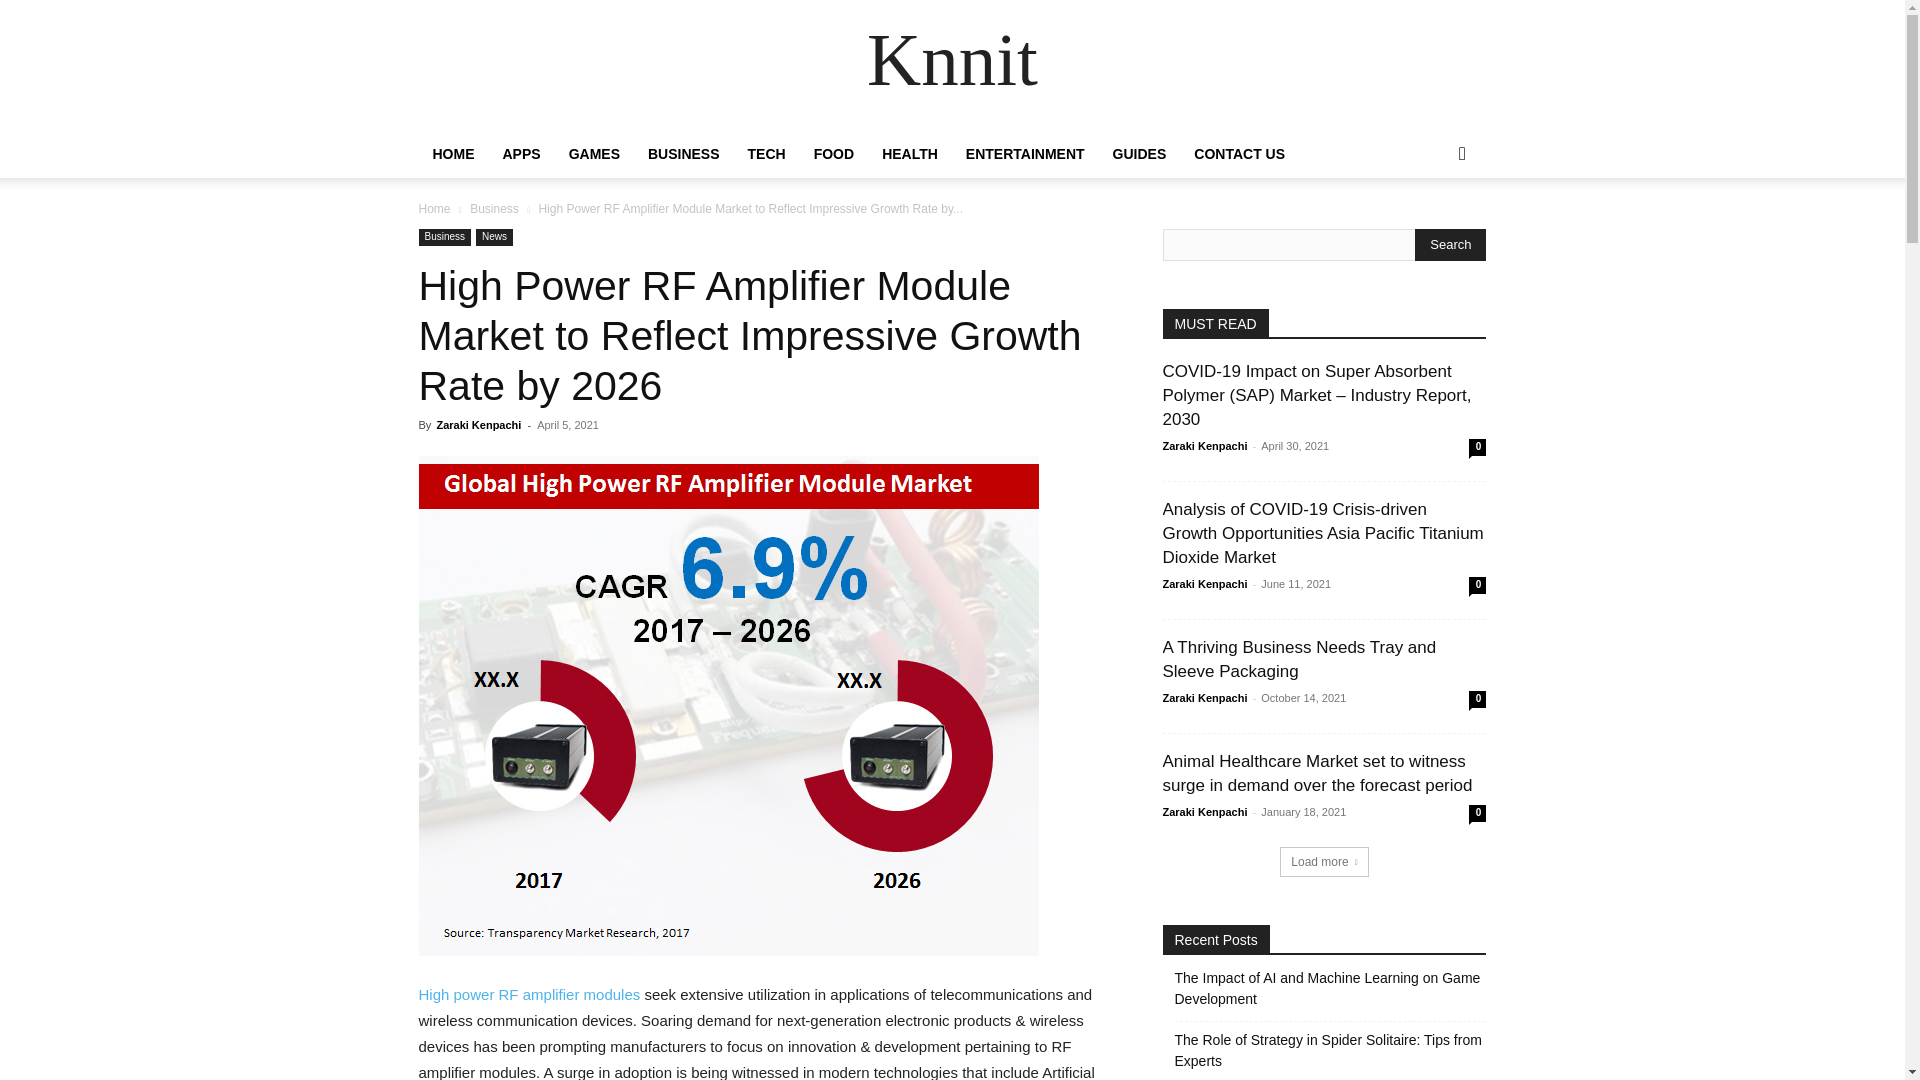 The height and width of the screenshot is (1080, 1920). What do you see at coordinates (1139, 154) in the screenshot?
I see `GUIDES` at bounding box center [1139, 154].